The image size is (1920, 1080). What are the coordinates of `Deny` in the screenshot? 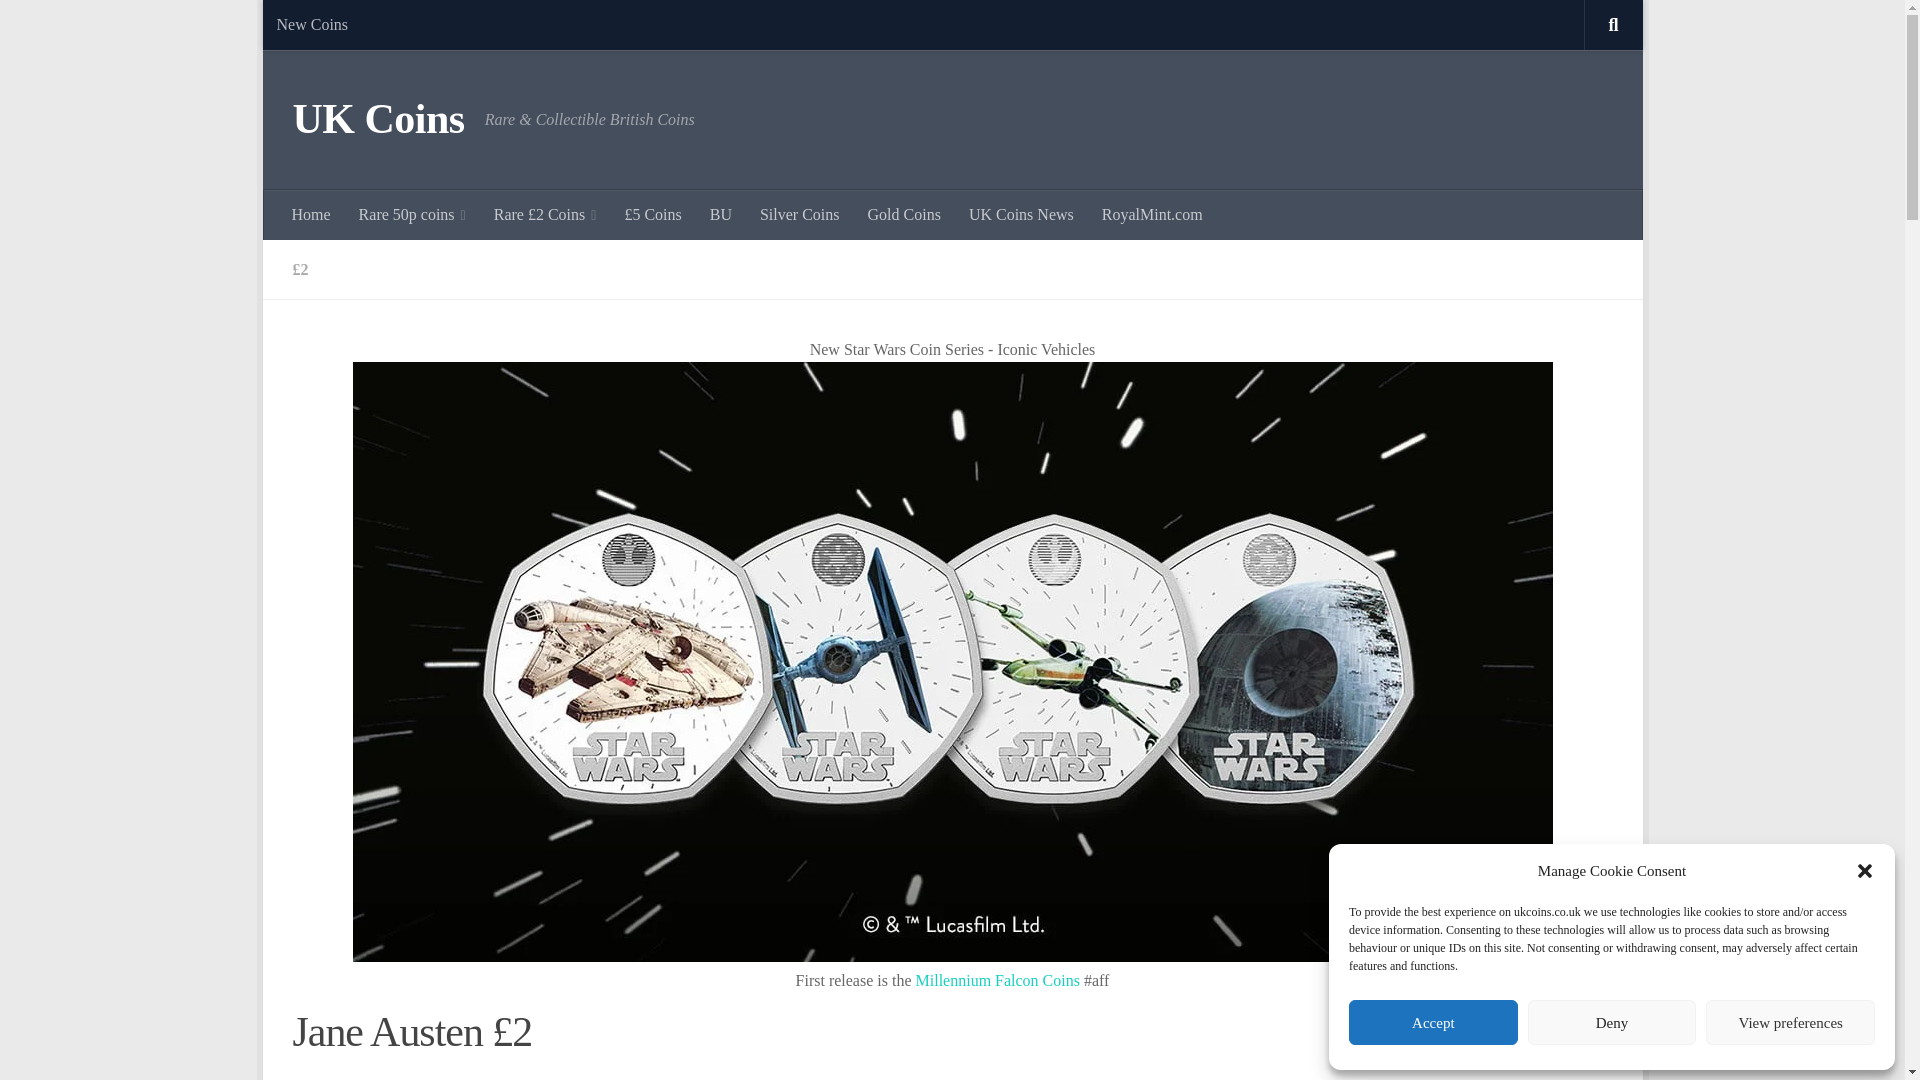 It's located at (1612, 1022).